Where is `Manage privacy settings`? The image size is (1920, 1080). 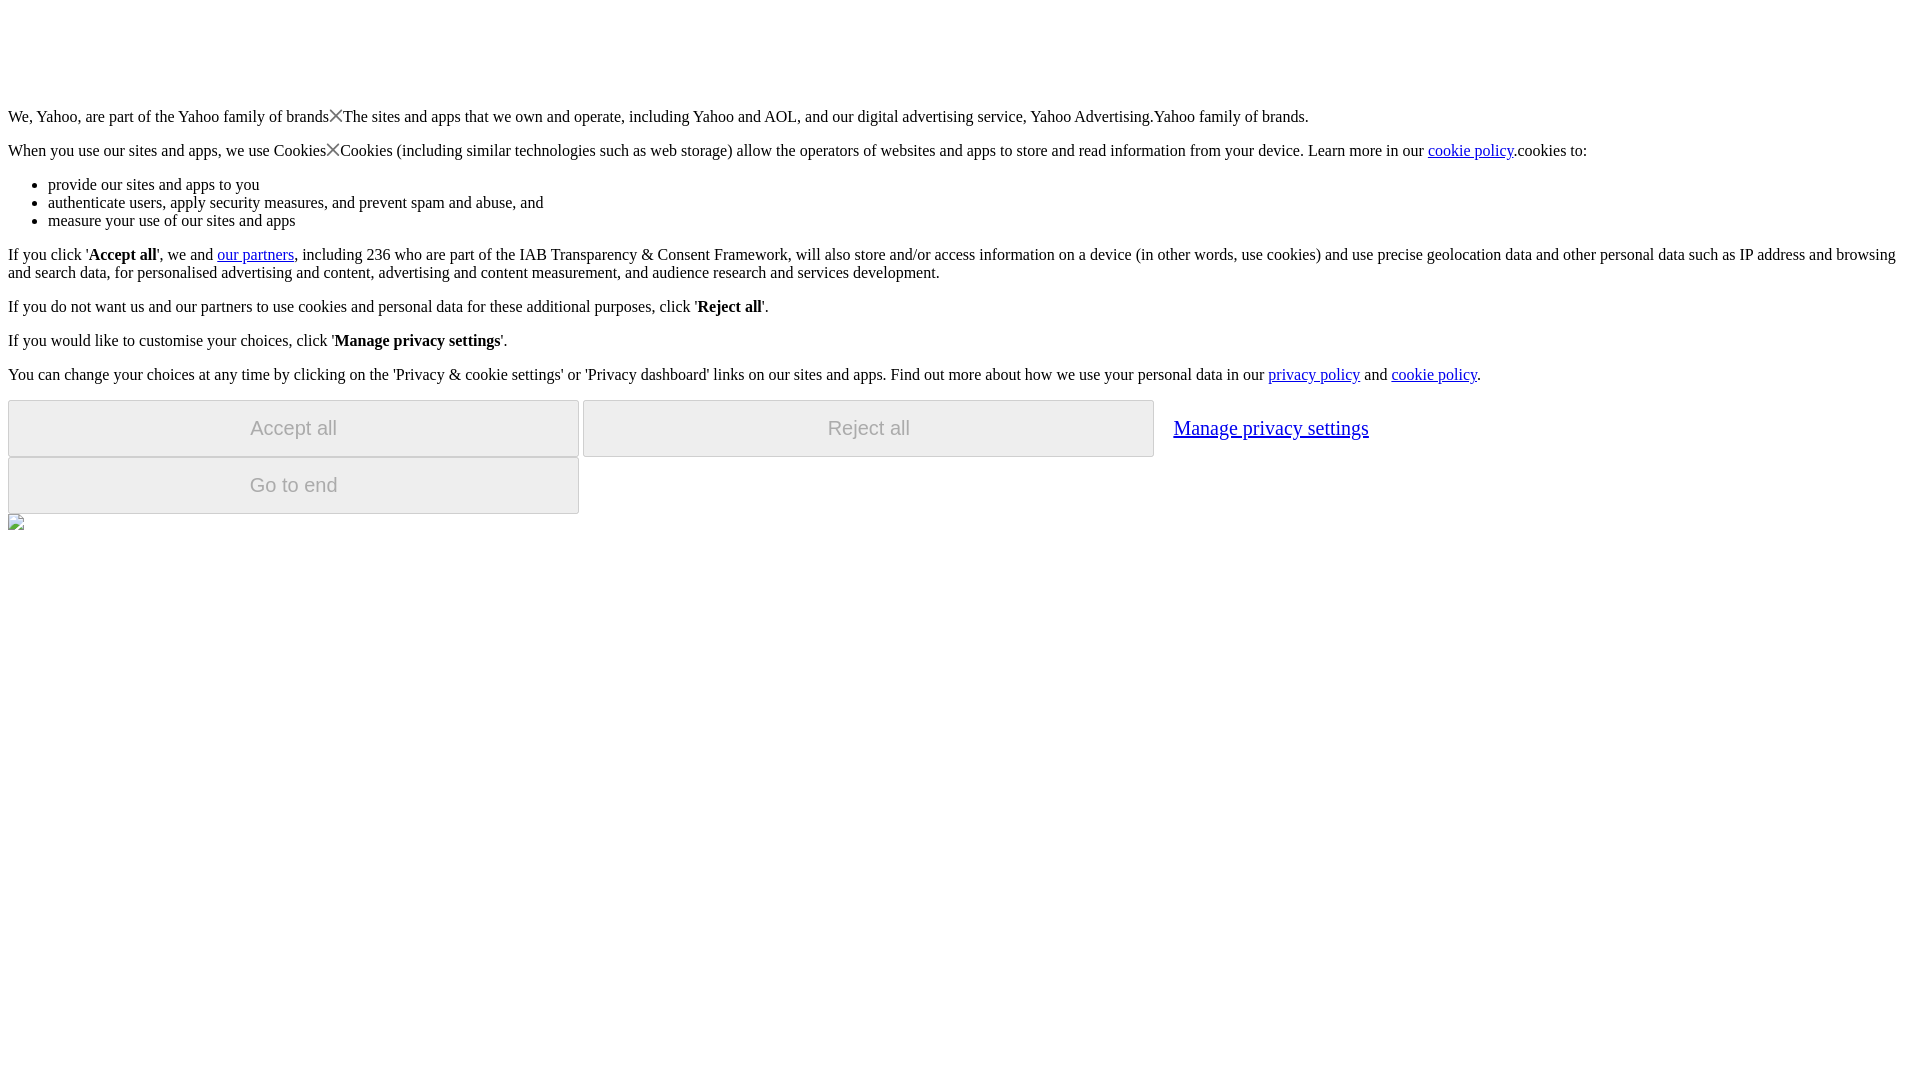 Manage privacy settings is located at coordinates (1270, 427).